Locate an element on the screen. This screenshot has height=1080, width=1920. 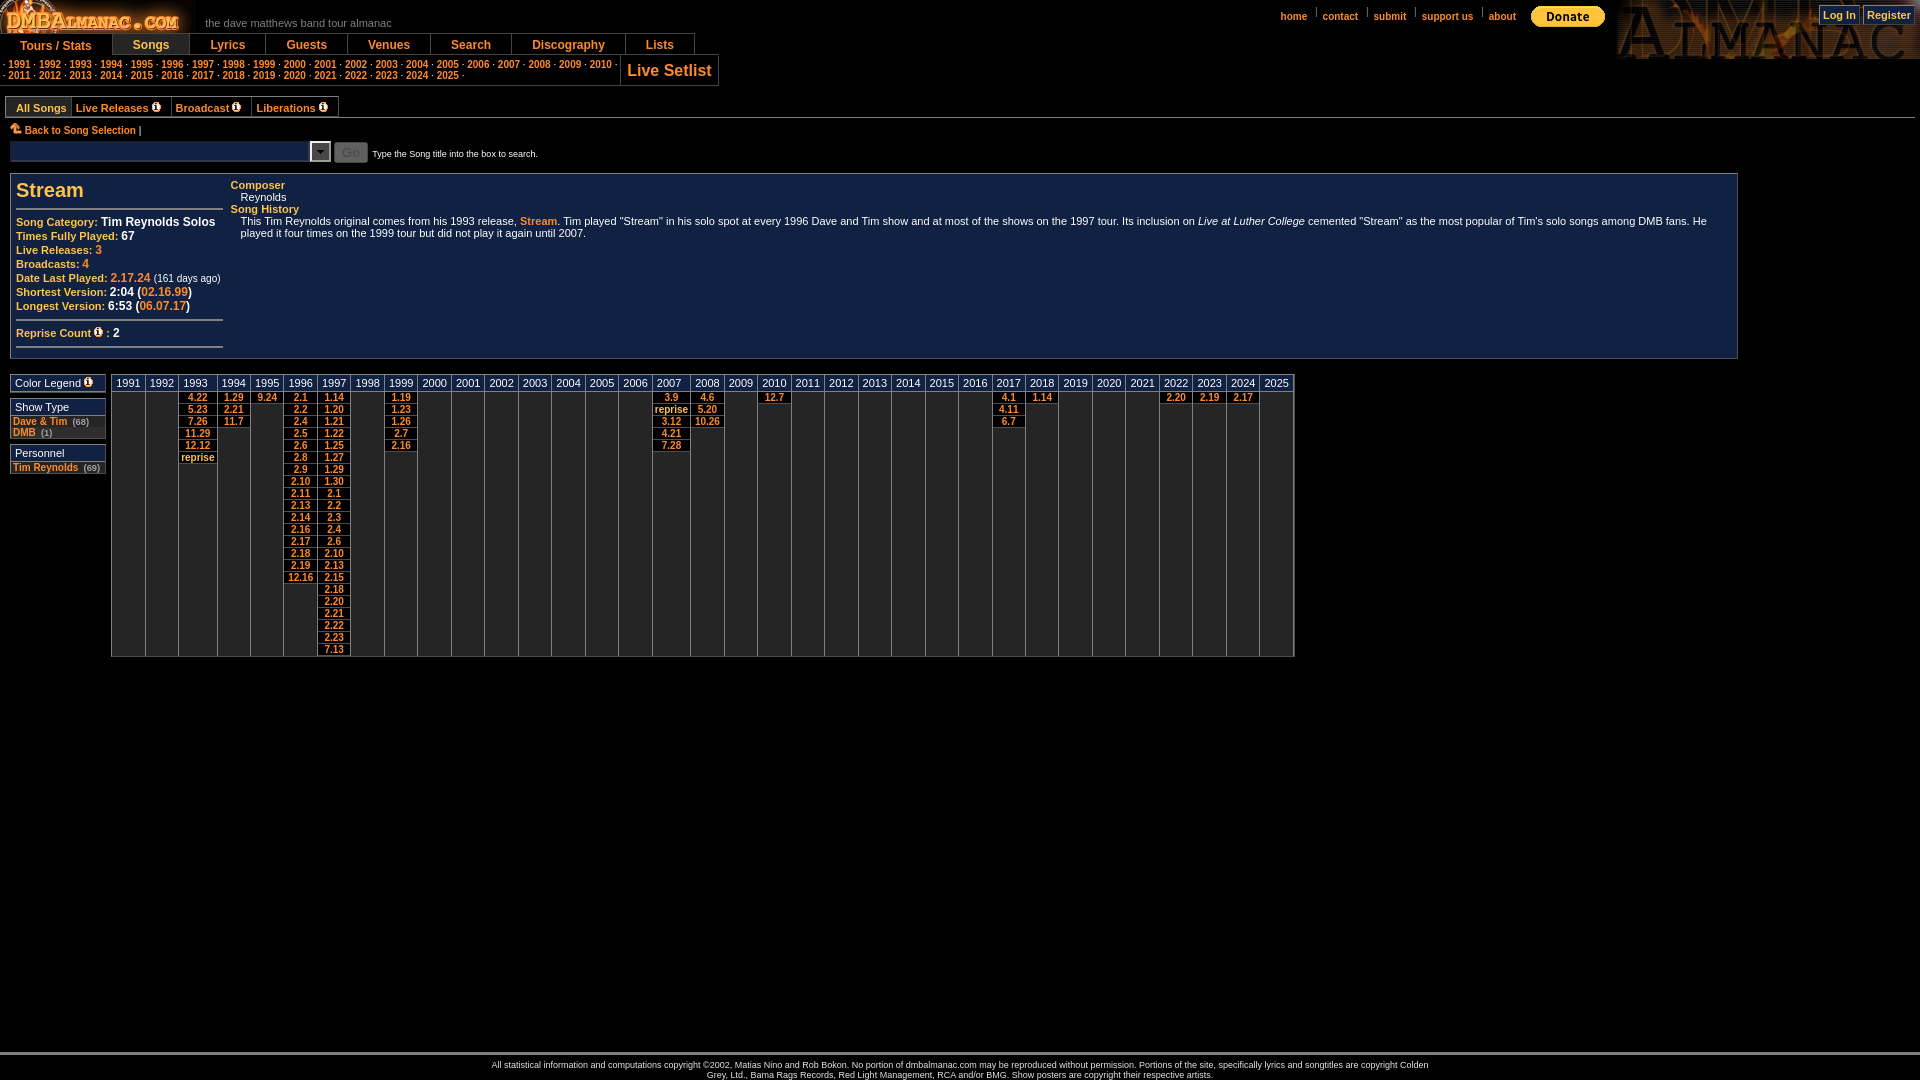
2005 is located at coordinates (448, 64).